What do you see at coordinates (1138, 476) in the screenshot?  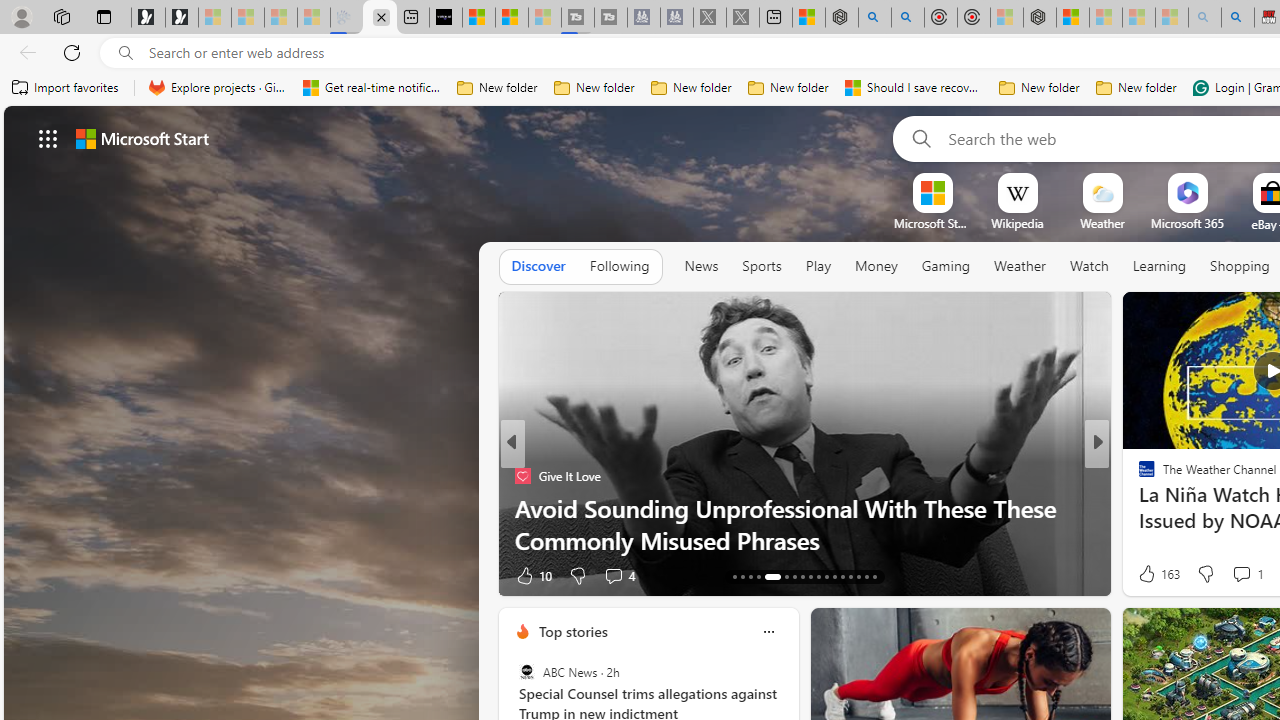 I see `Medical Xpress` at bounding box center [1138, 476].